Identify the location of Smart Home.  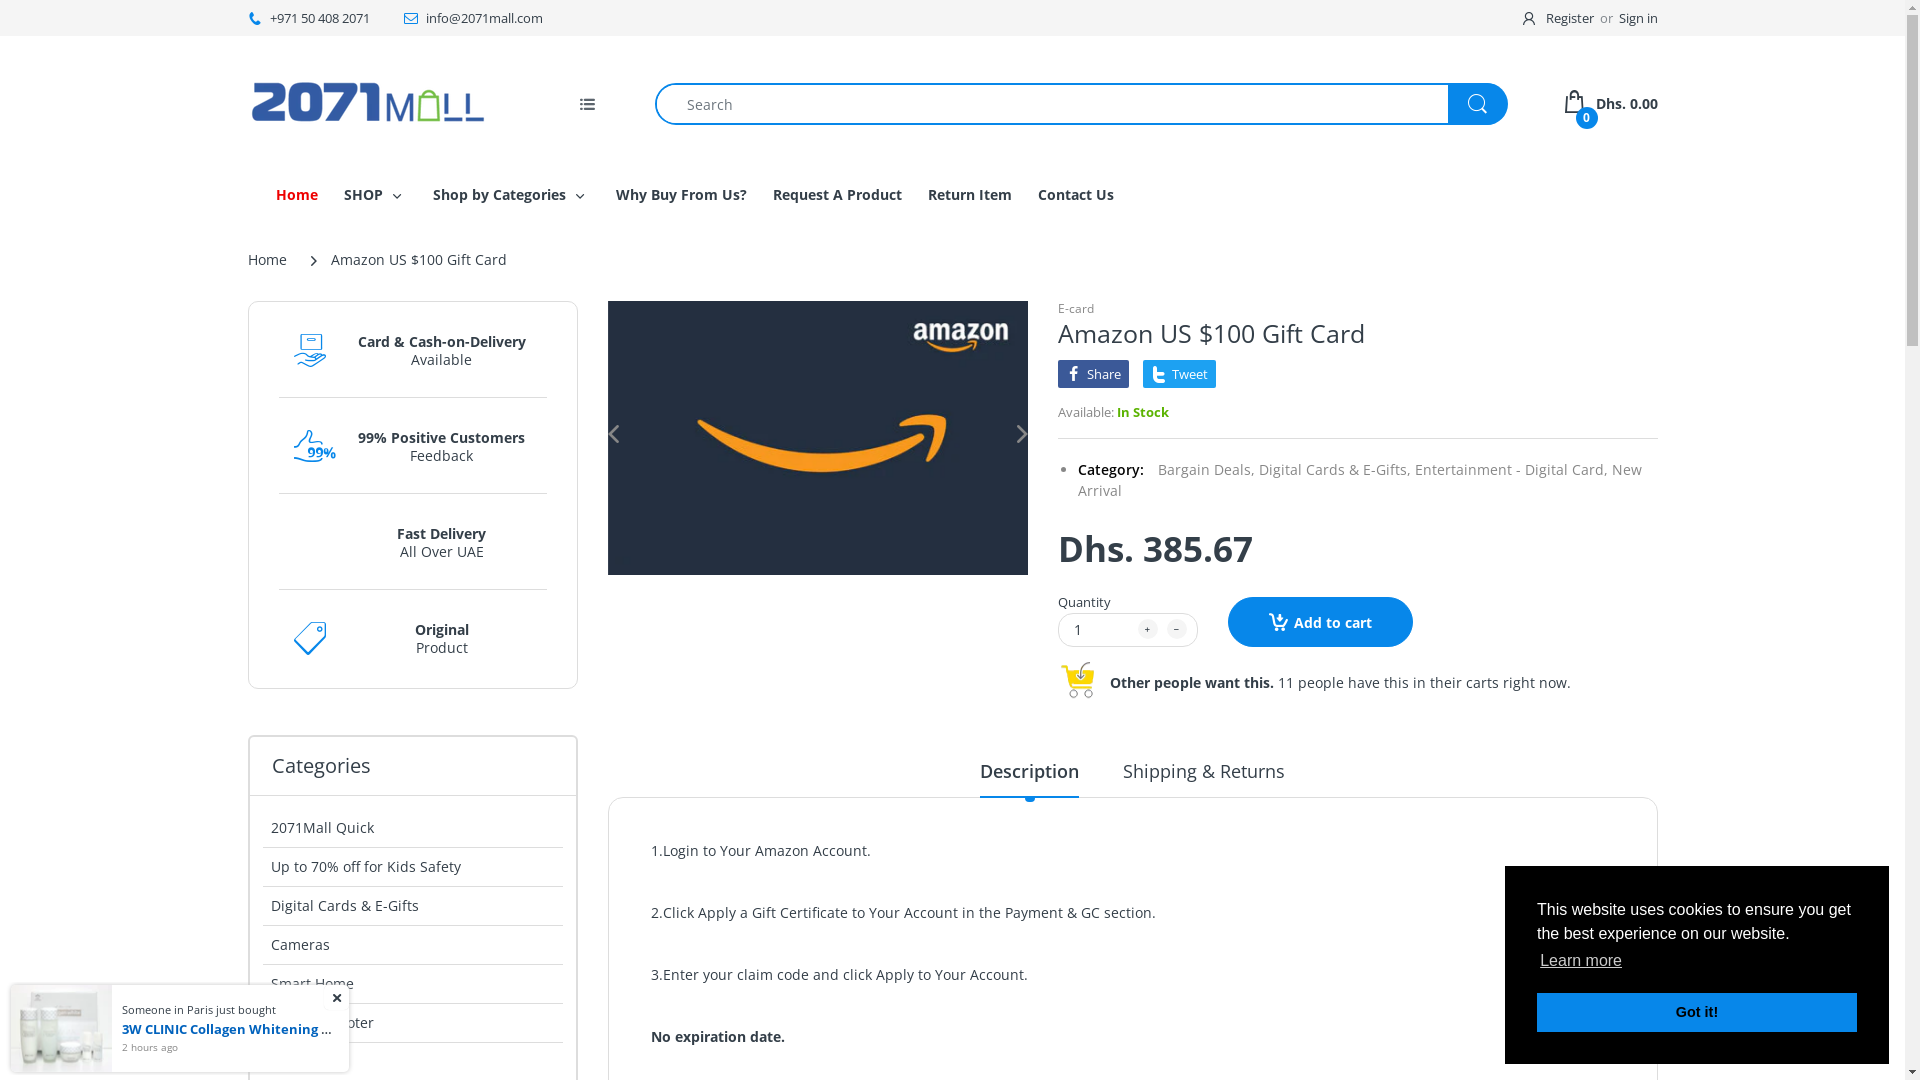
(412, 984).